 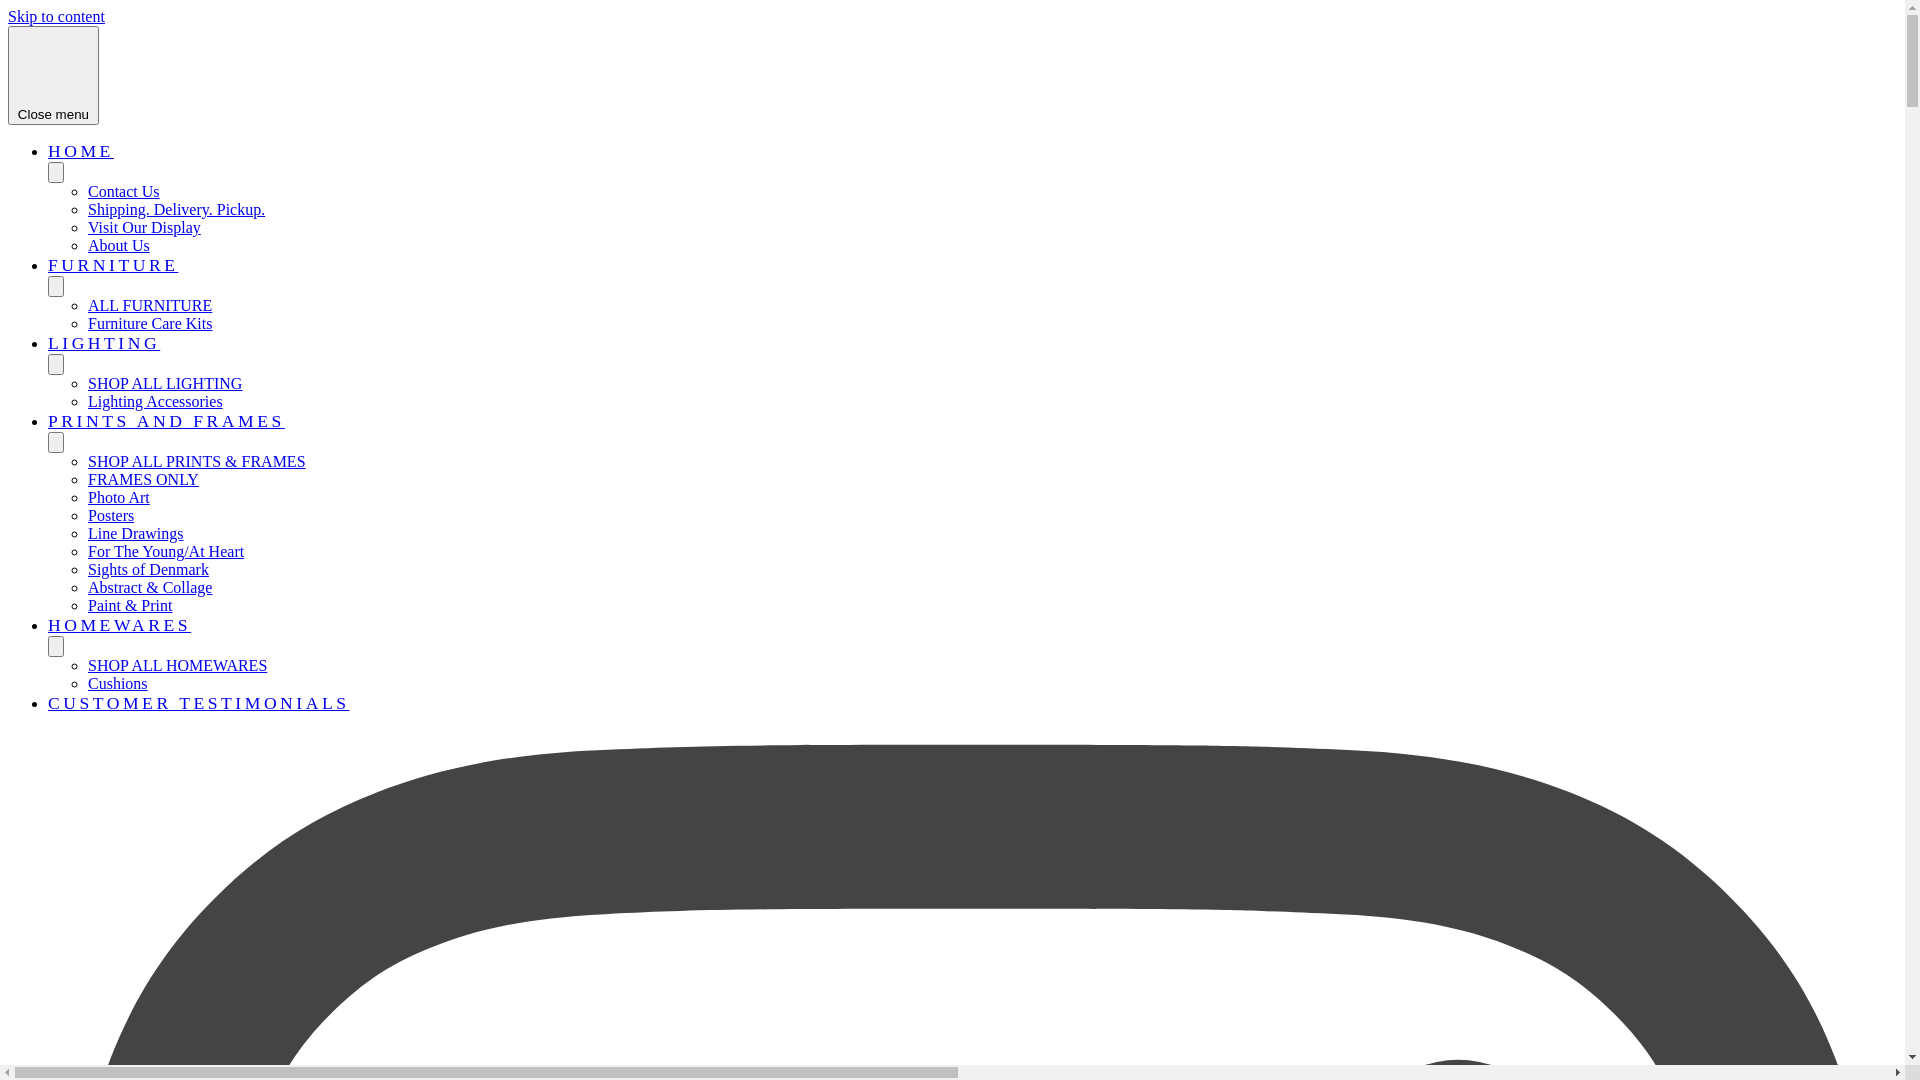 What do you see at coordinates (118, 684) in the screenshot?
I see `Cushions` at bounding box center [118, 684].